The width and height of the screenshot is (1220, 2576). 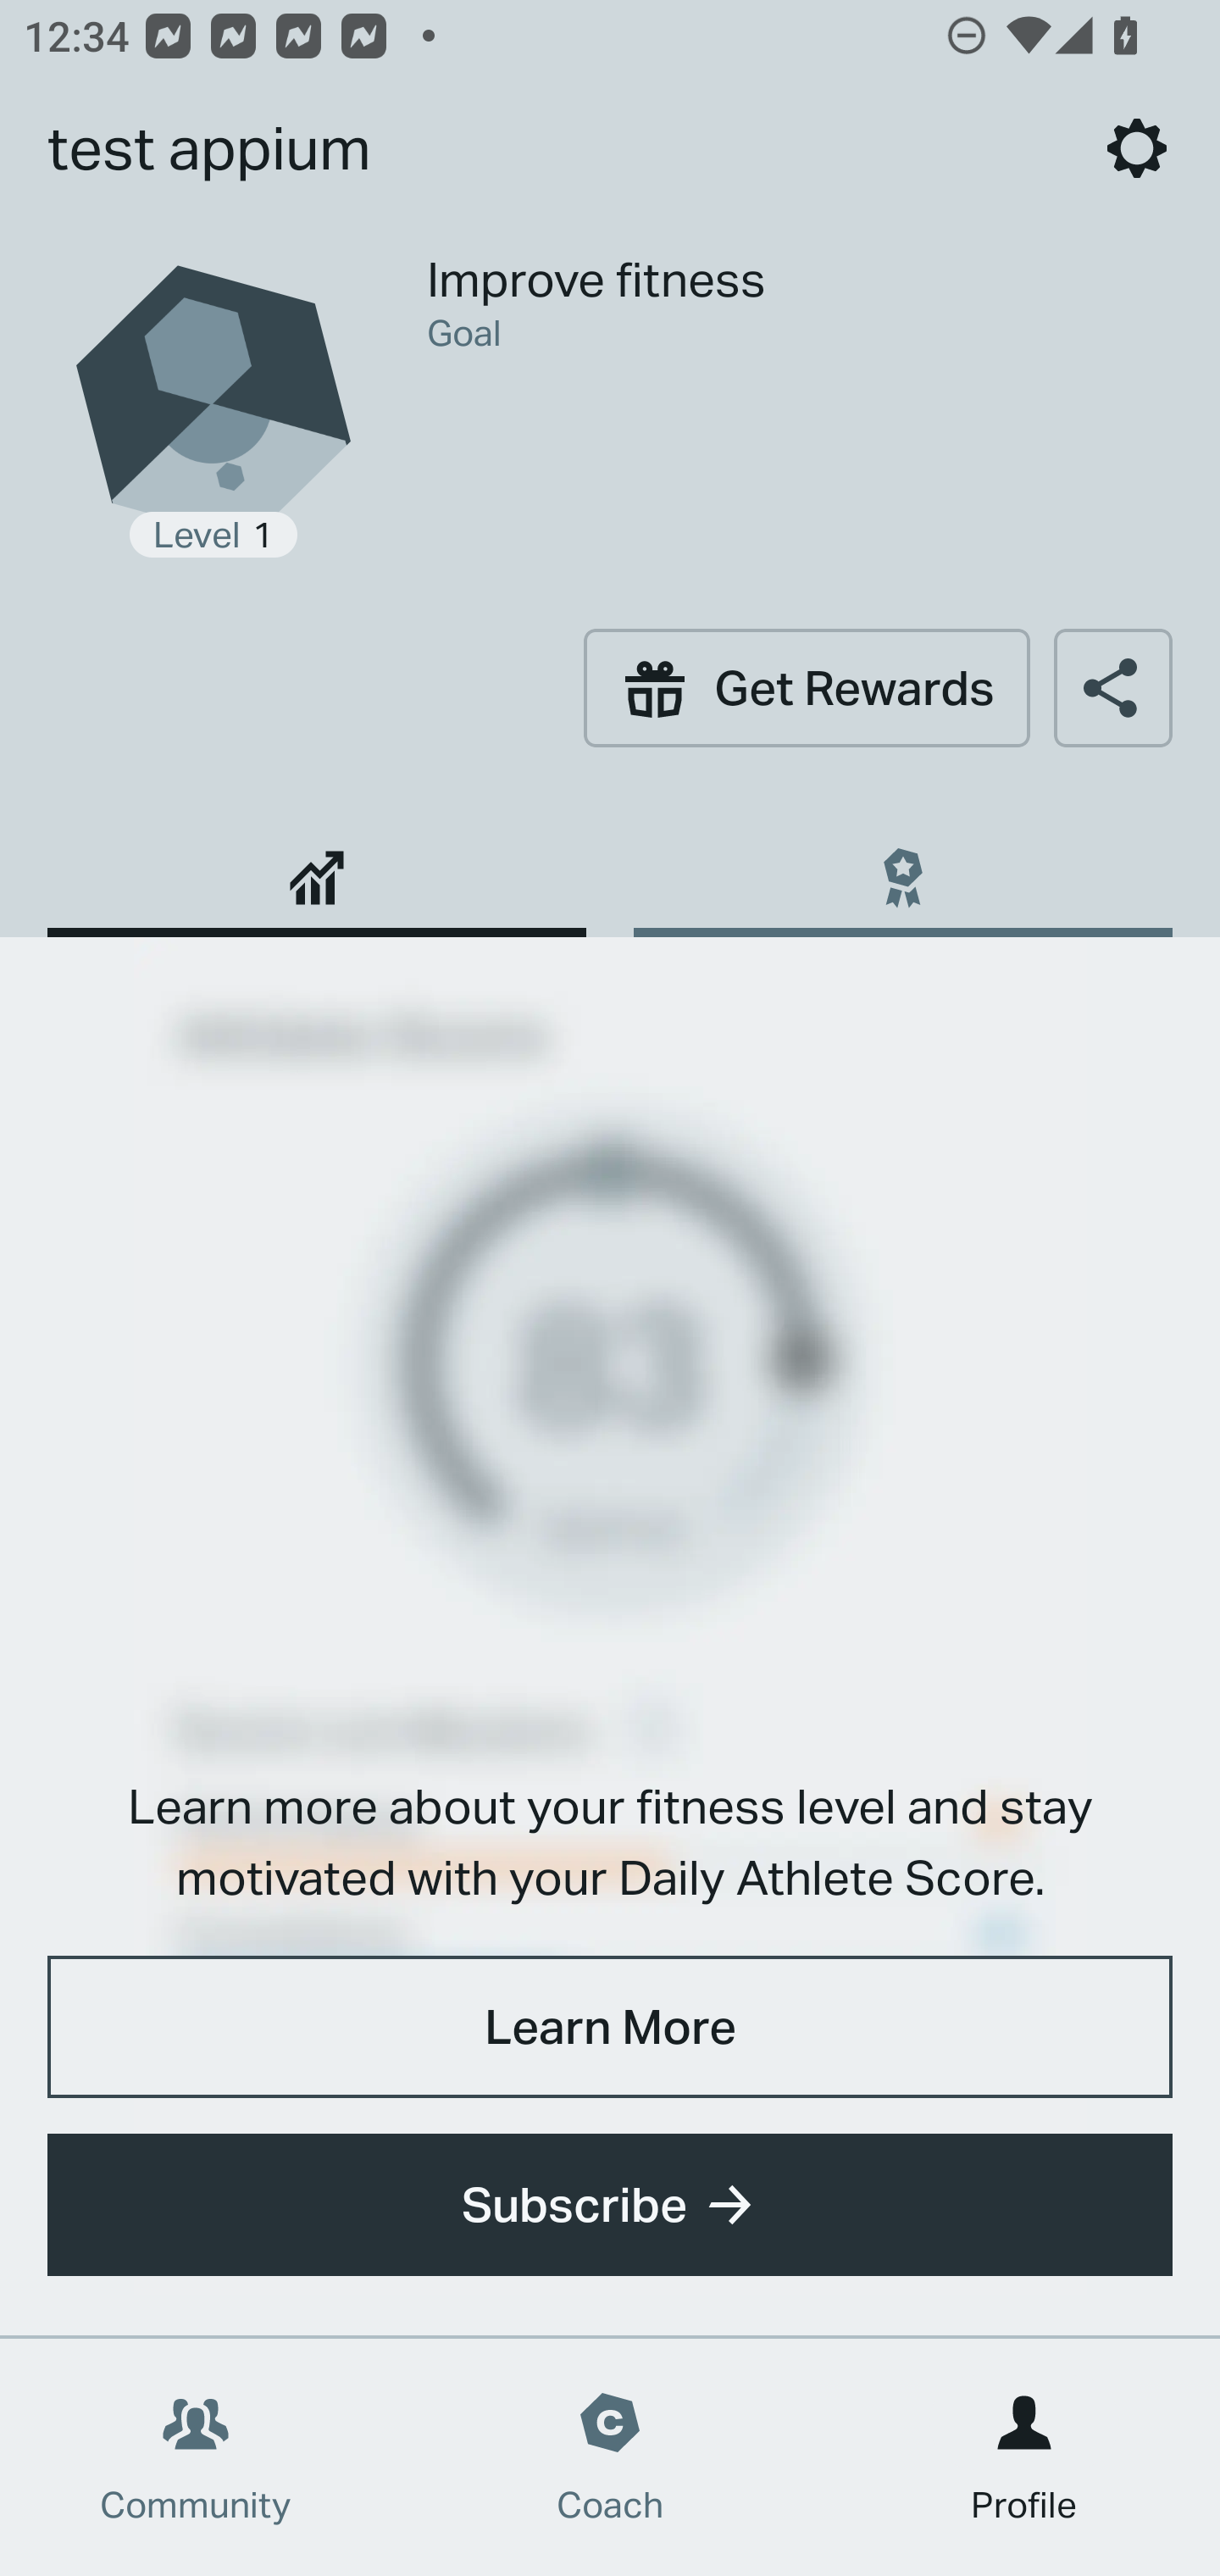 What do you see at coordinates (610, 2457) in the screenshot?
I see `Coach` at bounding box center [610, 2457].